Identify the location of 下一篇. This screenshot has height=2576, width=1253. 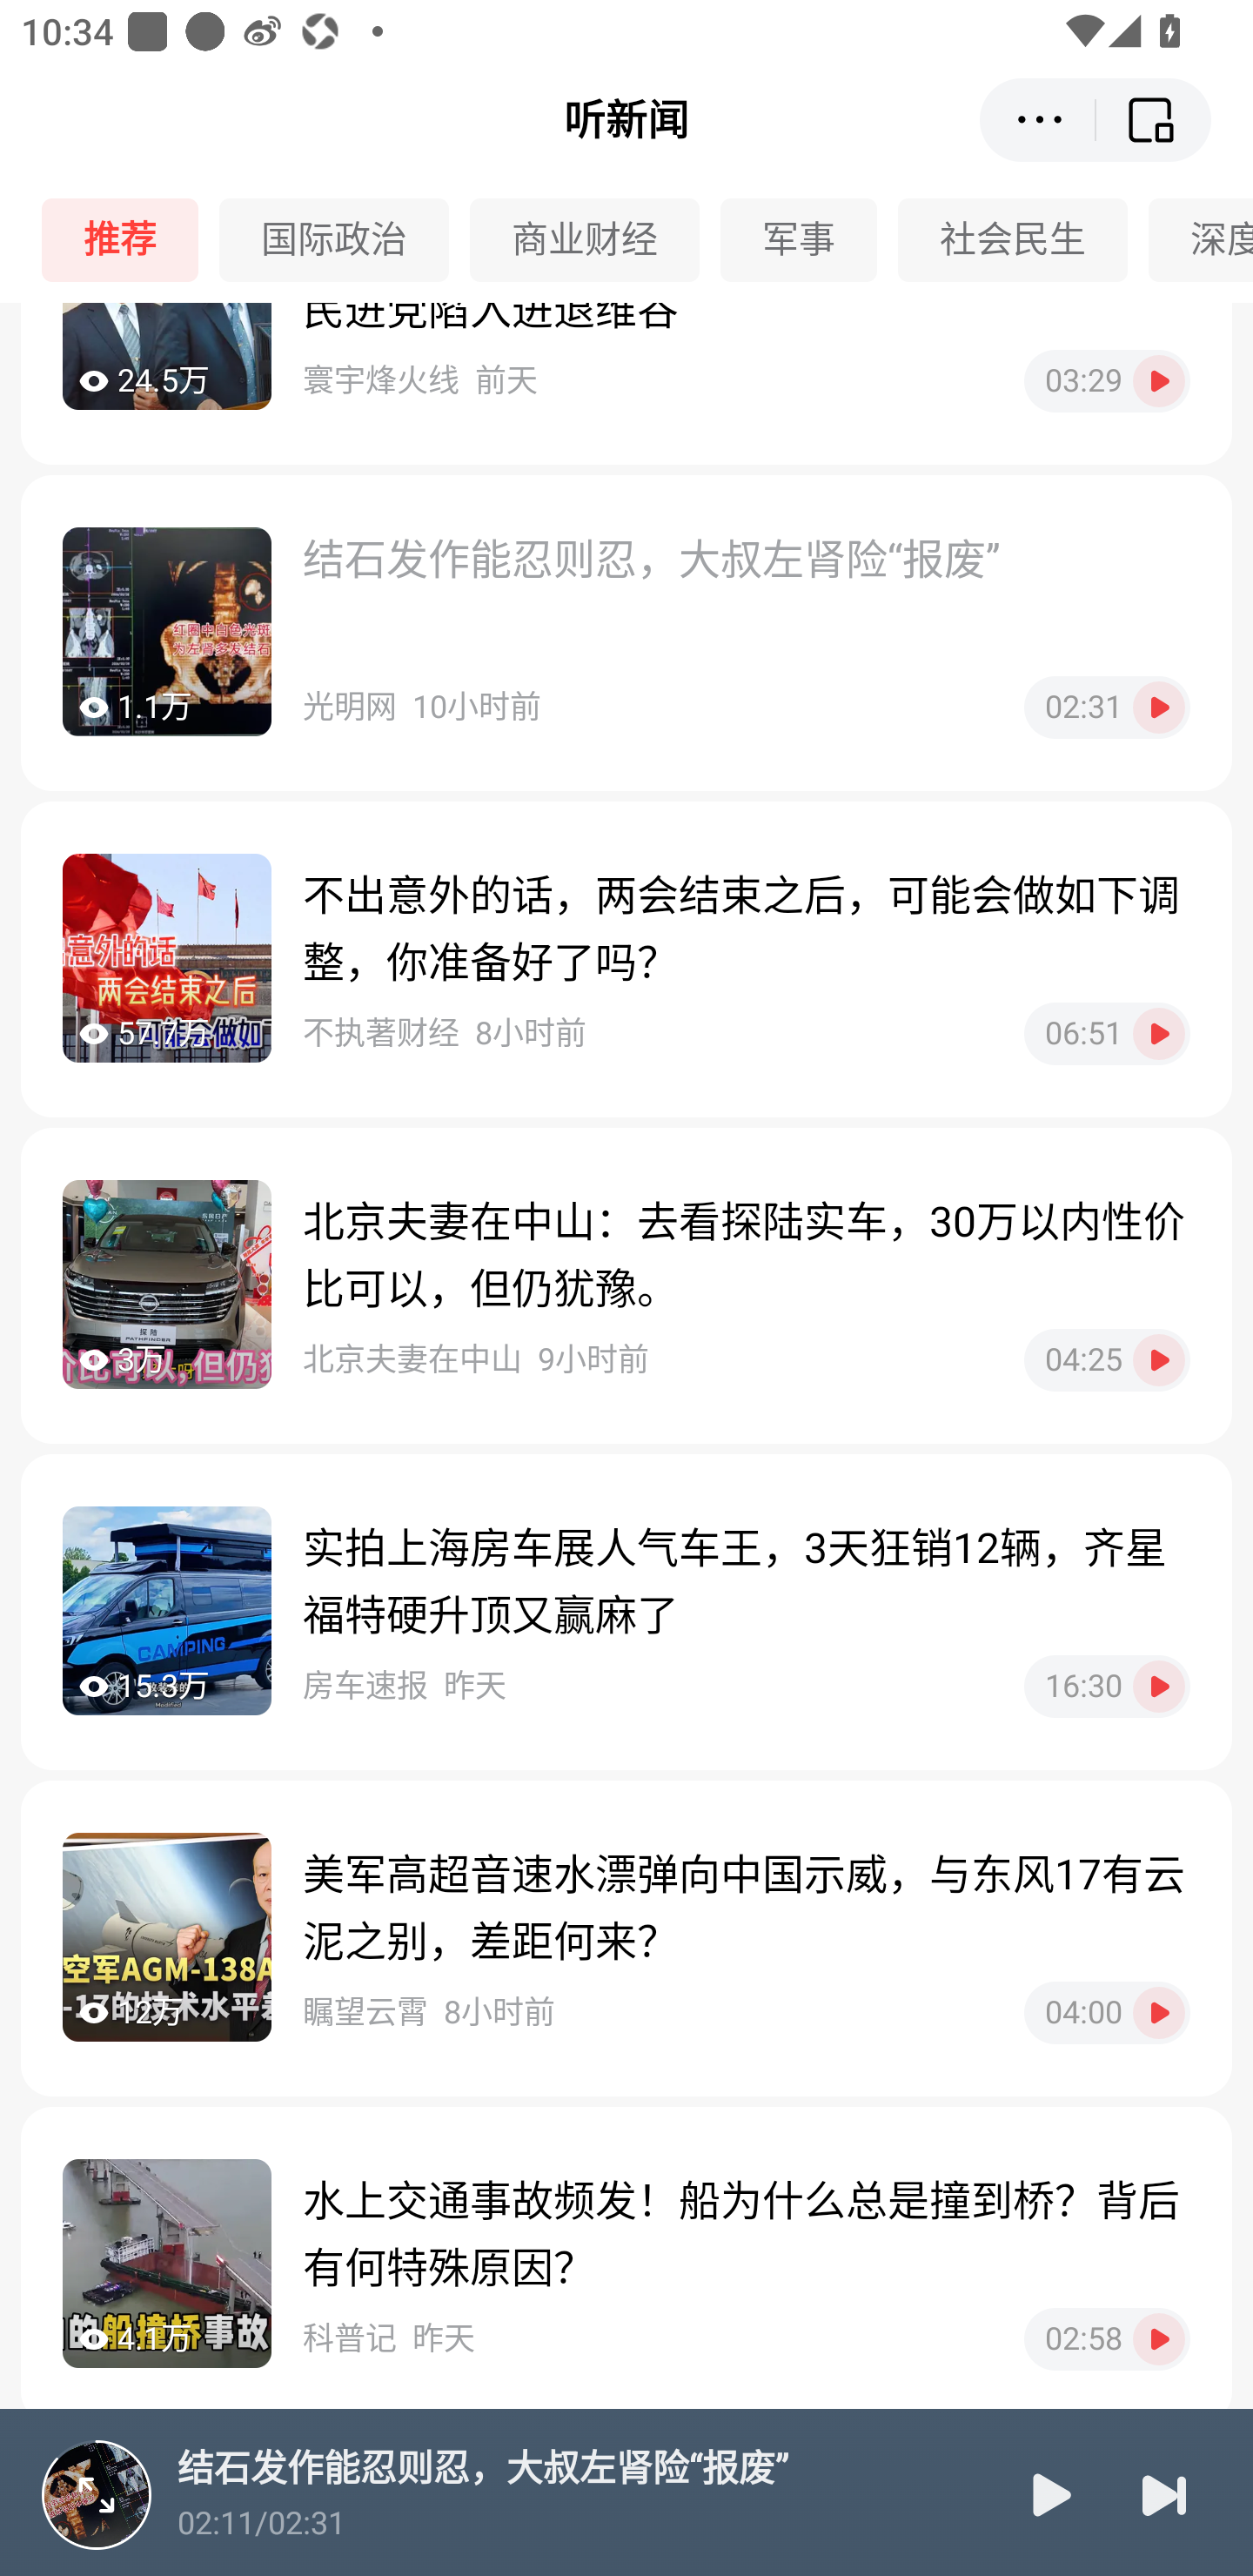
(1164, 2494).